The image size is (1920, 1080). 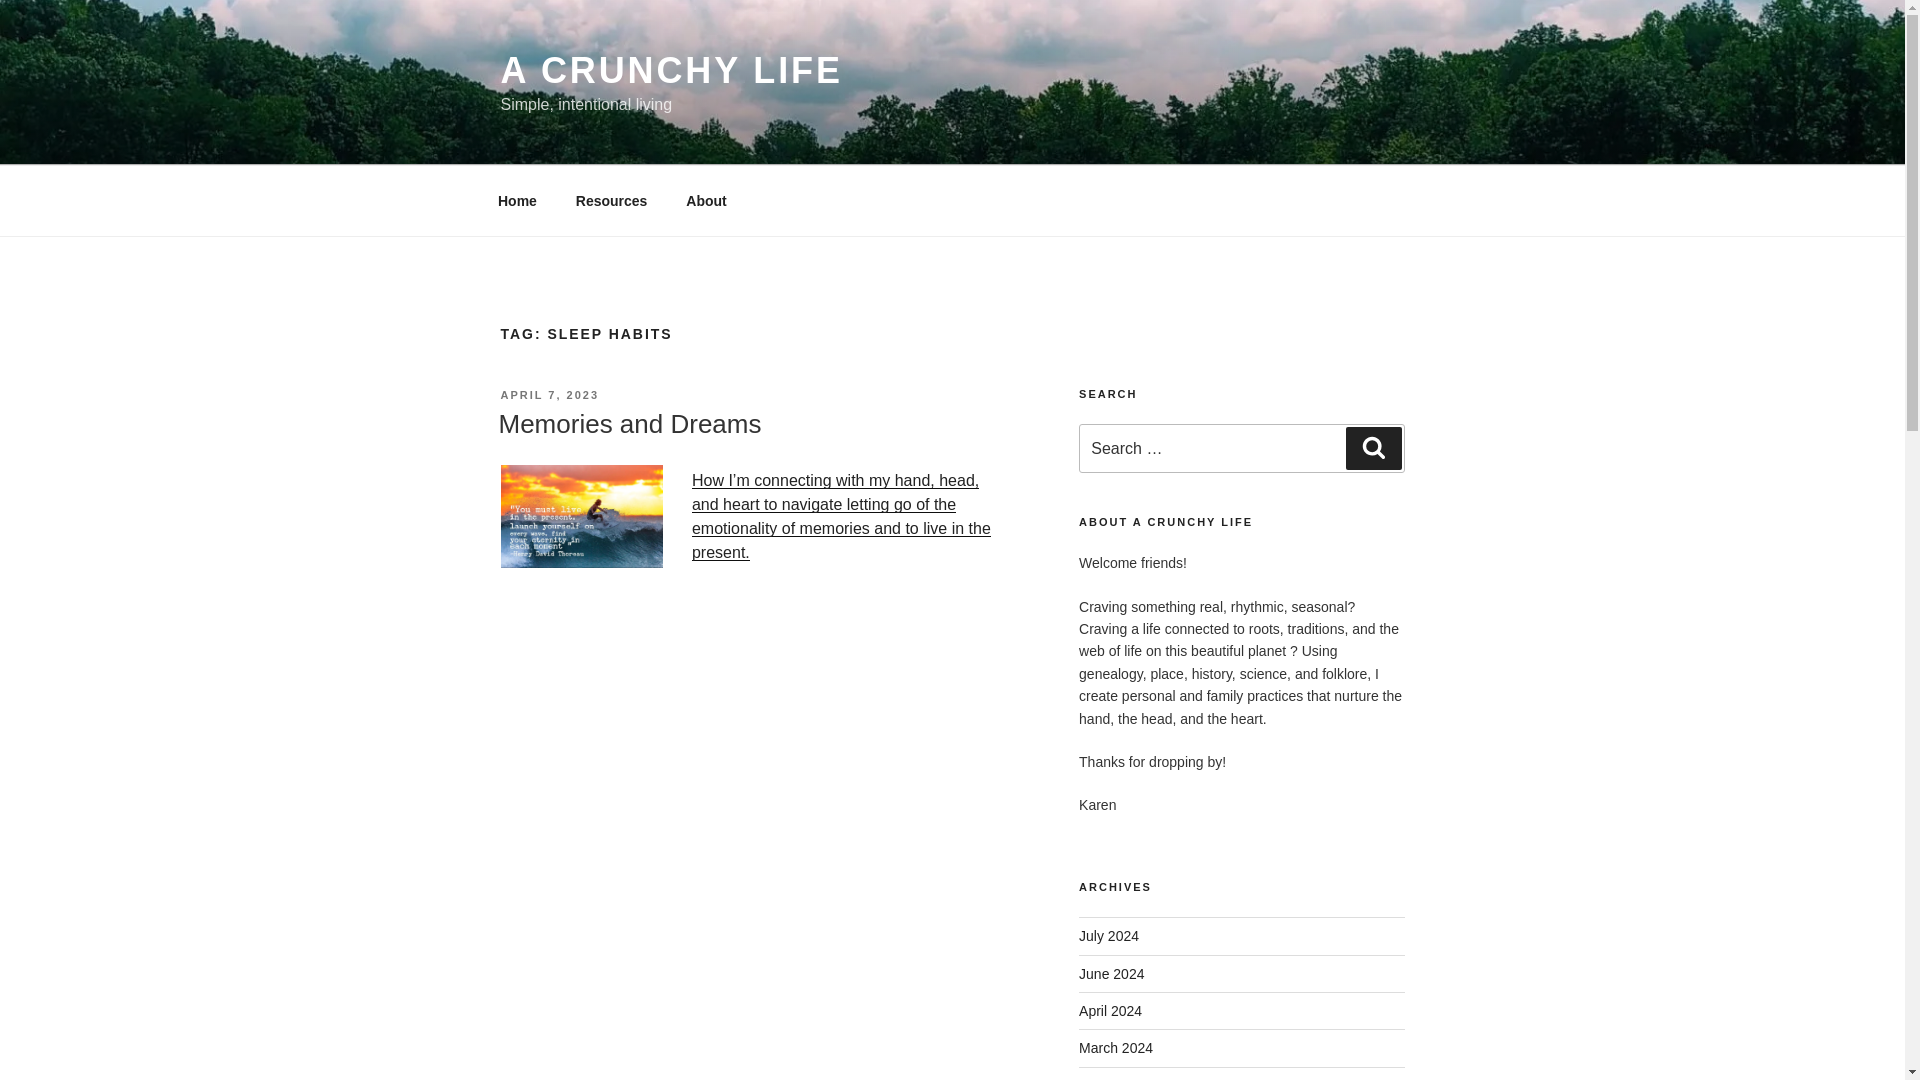 I want to click on A CRUNCHY LIFE, so click(x=670, y=70).